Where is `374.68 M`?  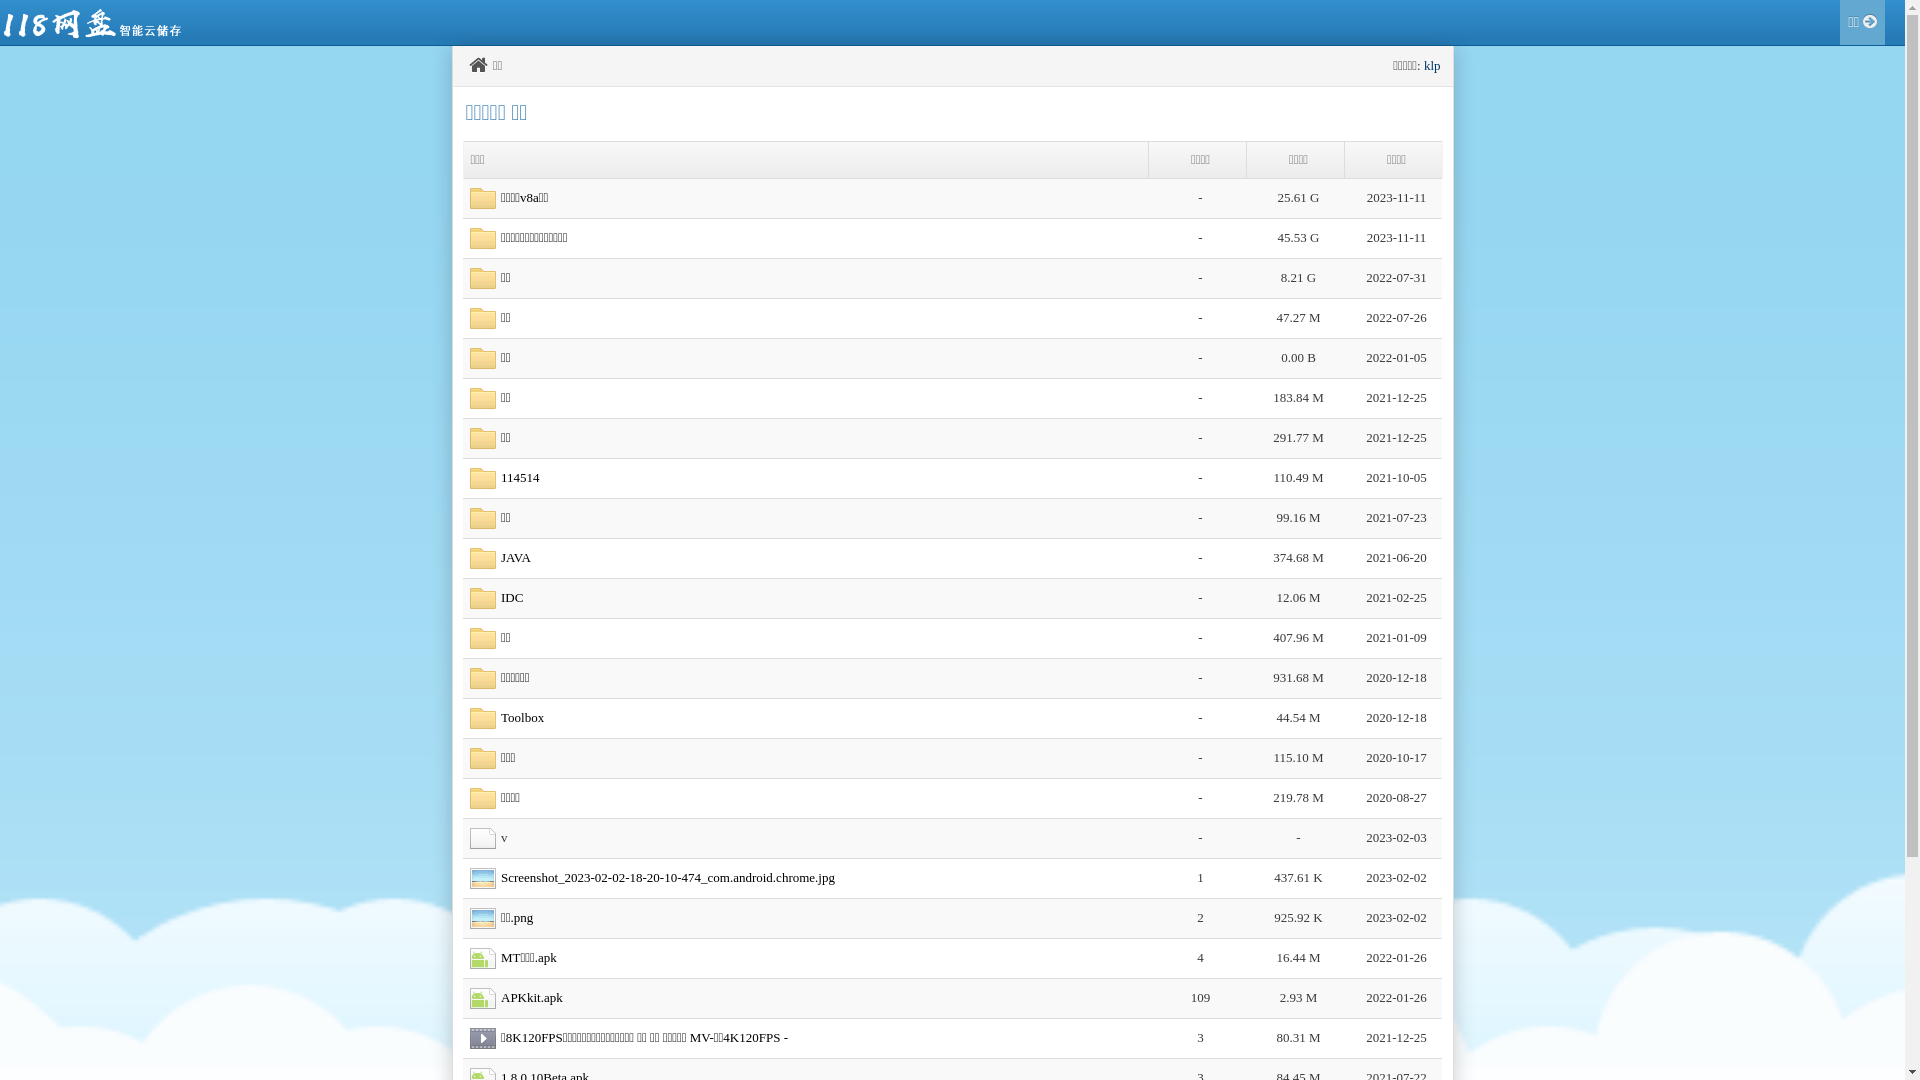
374.68 M is located at coordinates (1298, 558).